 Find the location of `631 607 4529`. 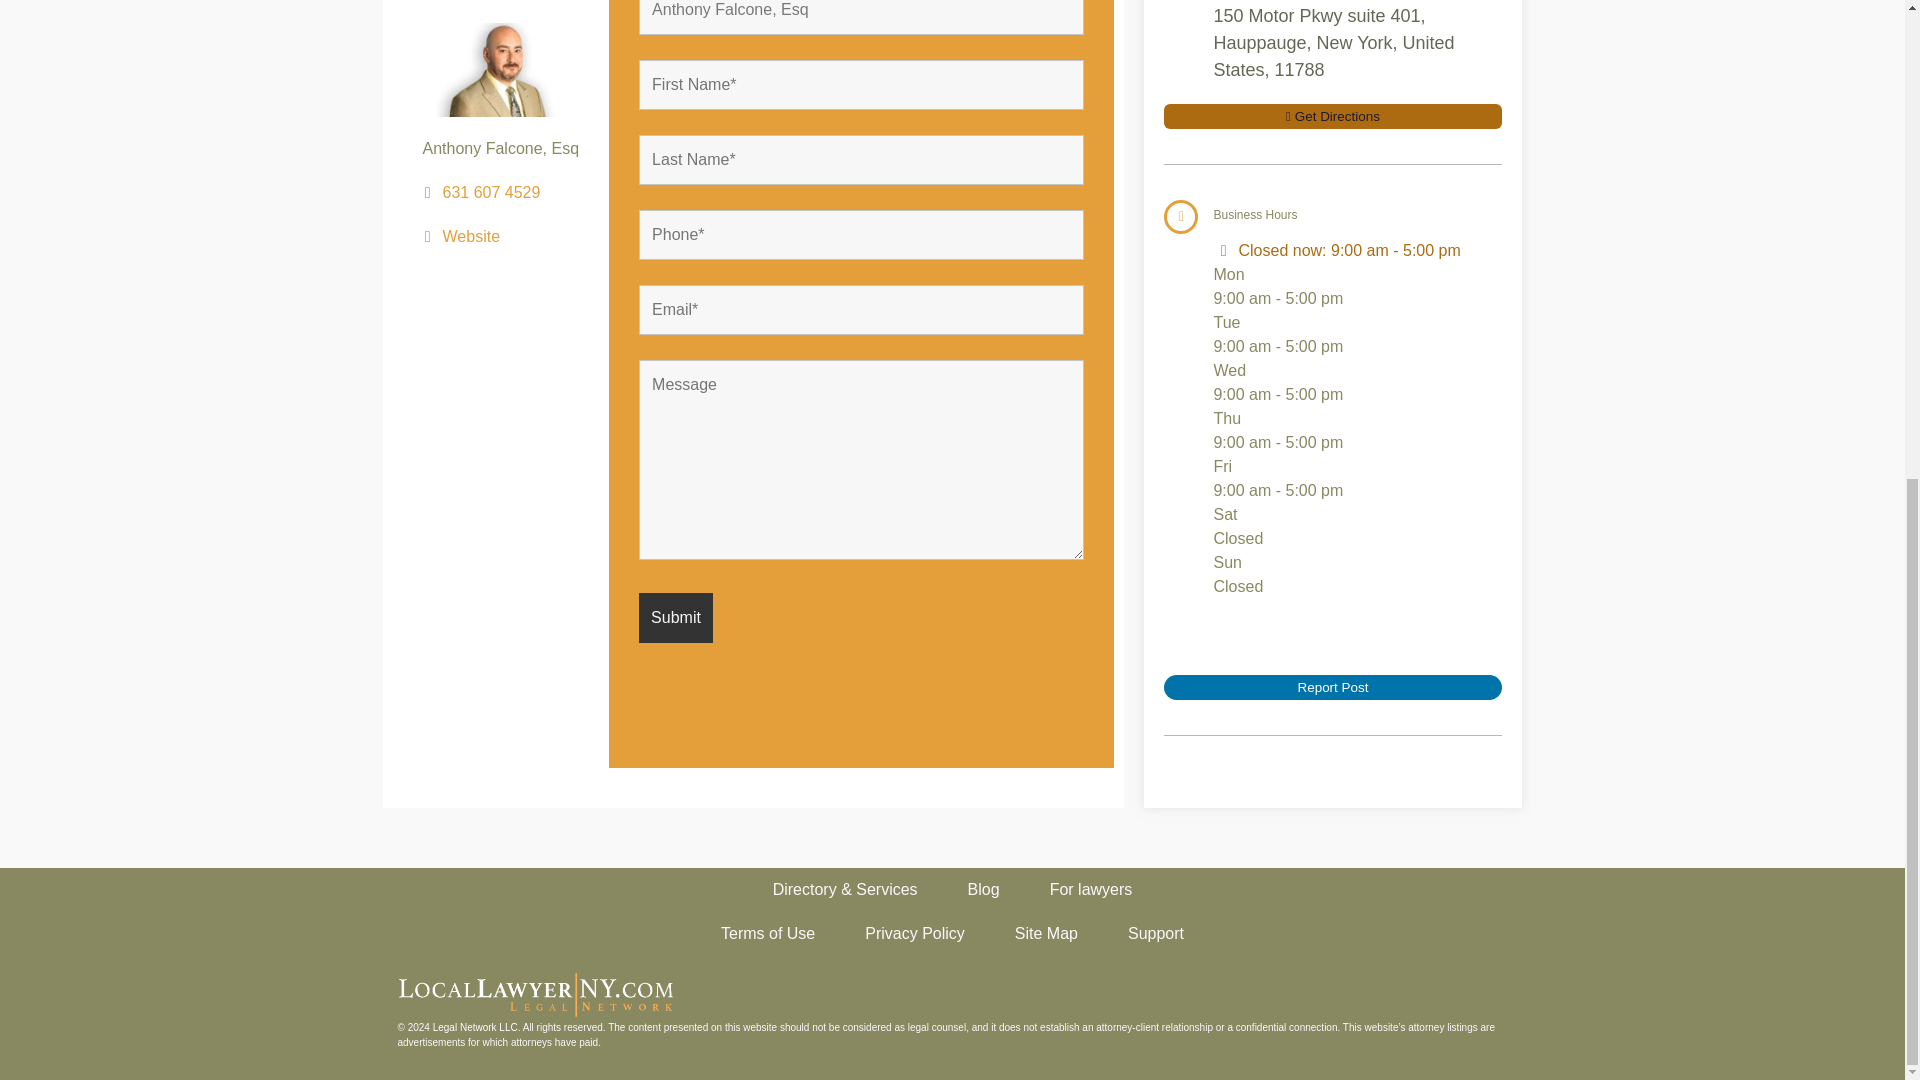

631 607 4529 is located at coordinates (492, 226).